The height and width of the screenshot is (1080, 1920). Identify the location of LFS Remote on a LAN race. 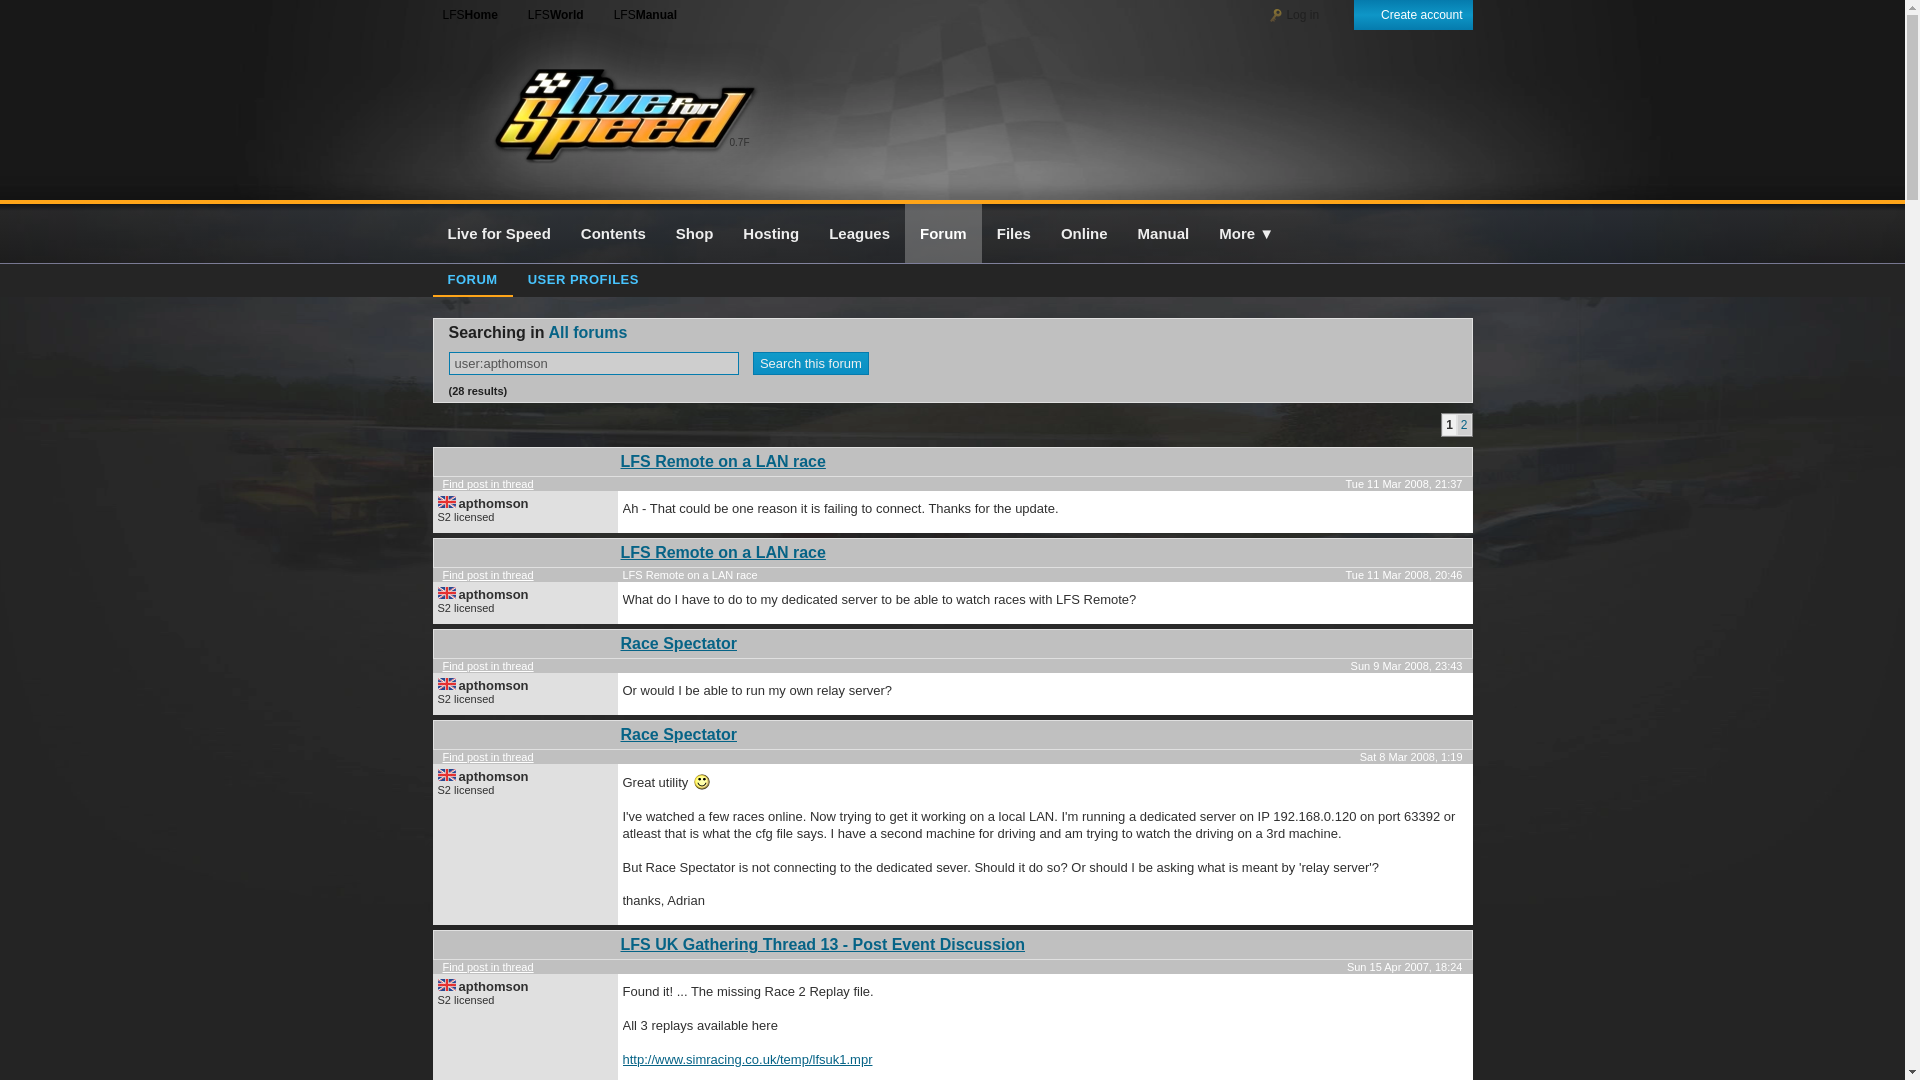
(722, 460).